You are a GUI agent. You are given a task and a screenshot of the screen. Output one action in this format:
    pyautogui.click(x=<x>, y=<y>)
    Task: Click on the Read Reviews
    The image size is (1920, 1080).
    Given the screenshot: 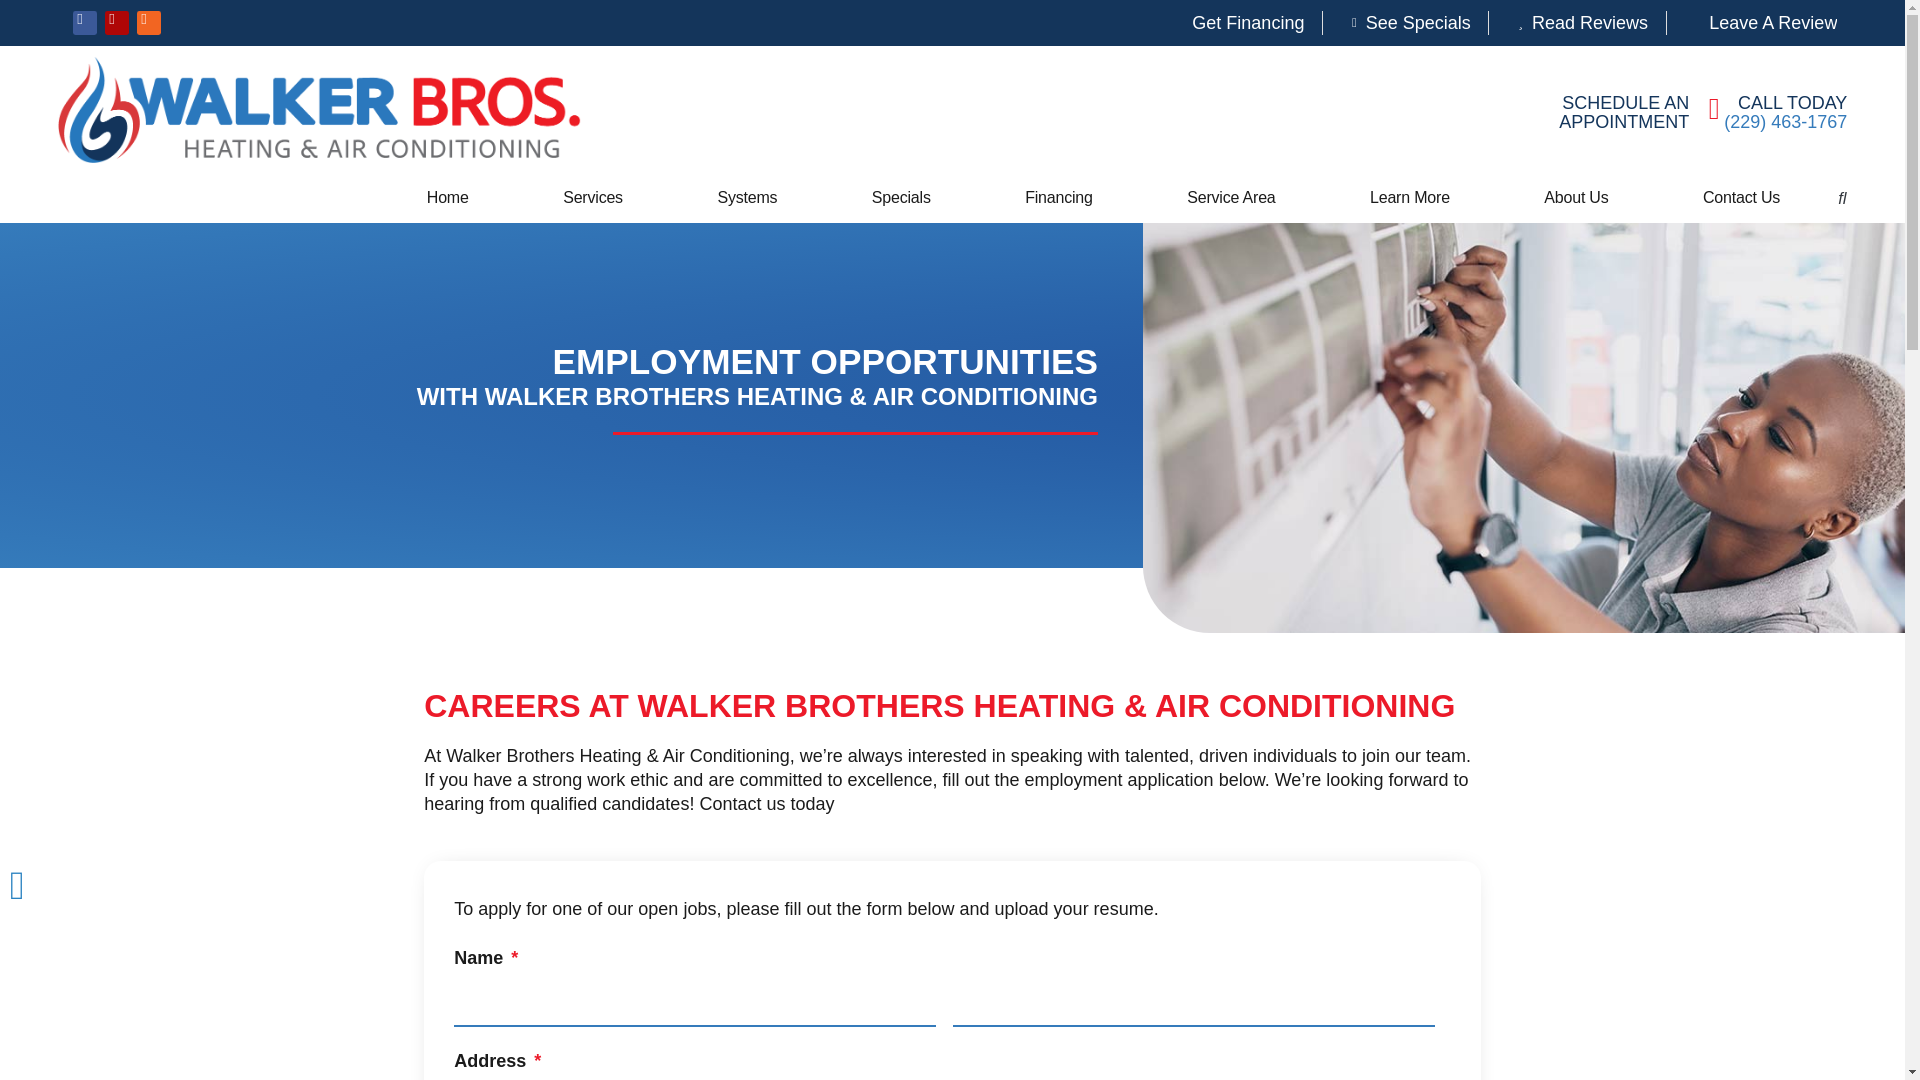 What is the action you would take?
    pyautogui.click(x=1577, y=22)
    